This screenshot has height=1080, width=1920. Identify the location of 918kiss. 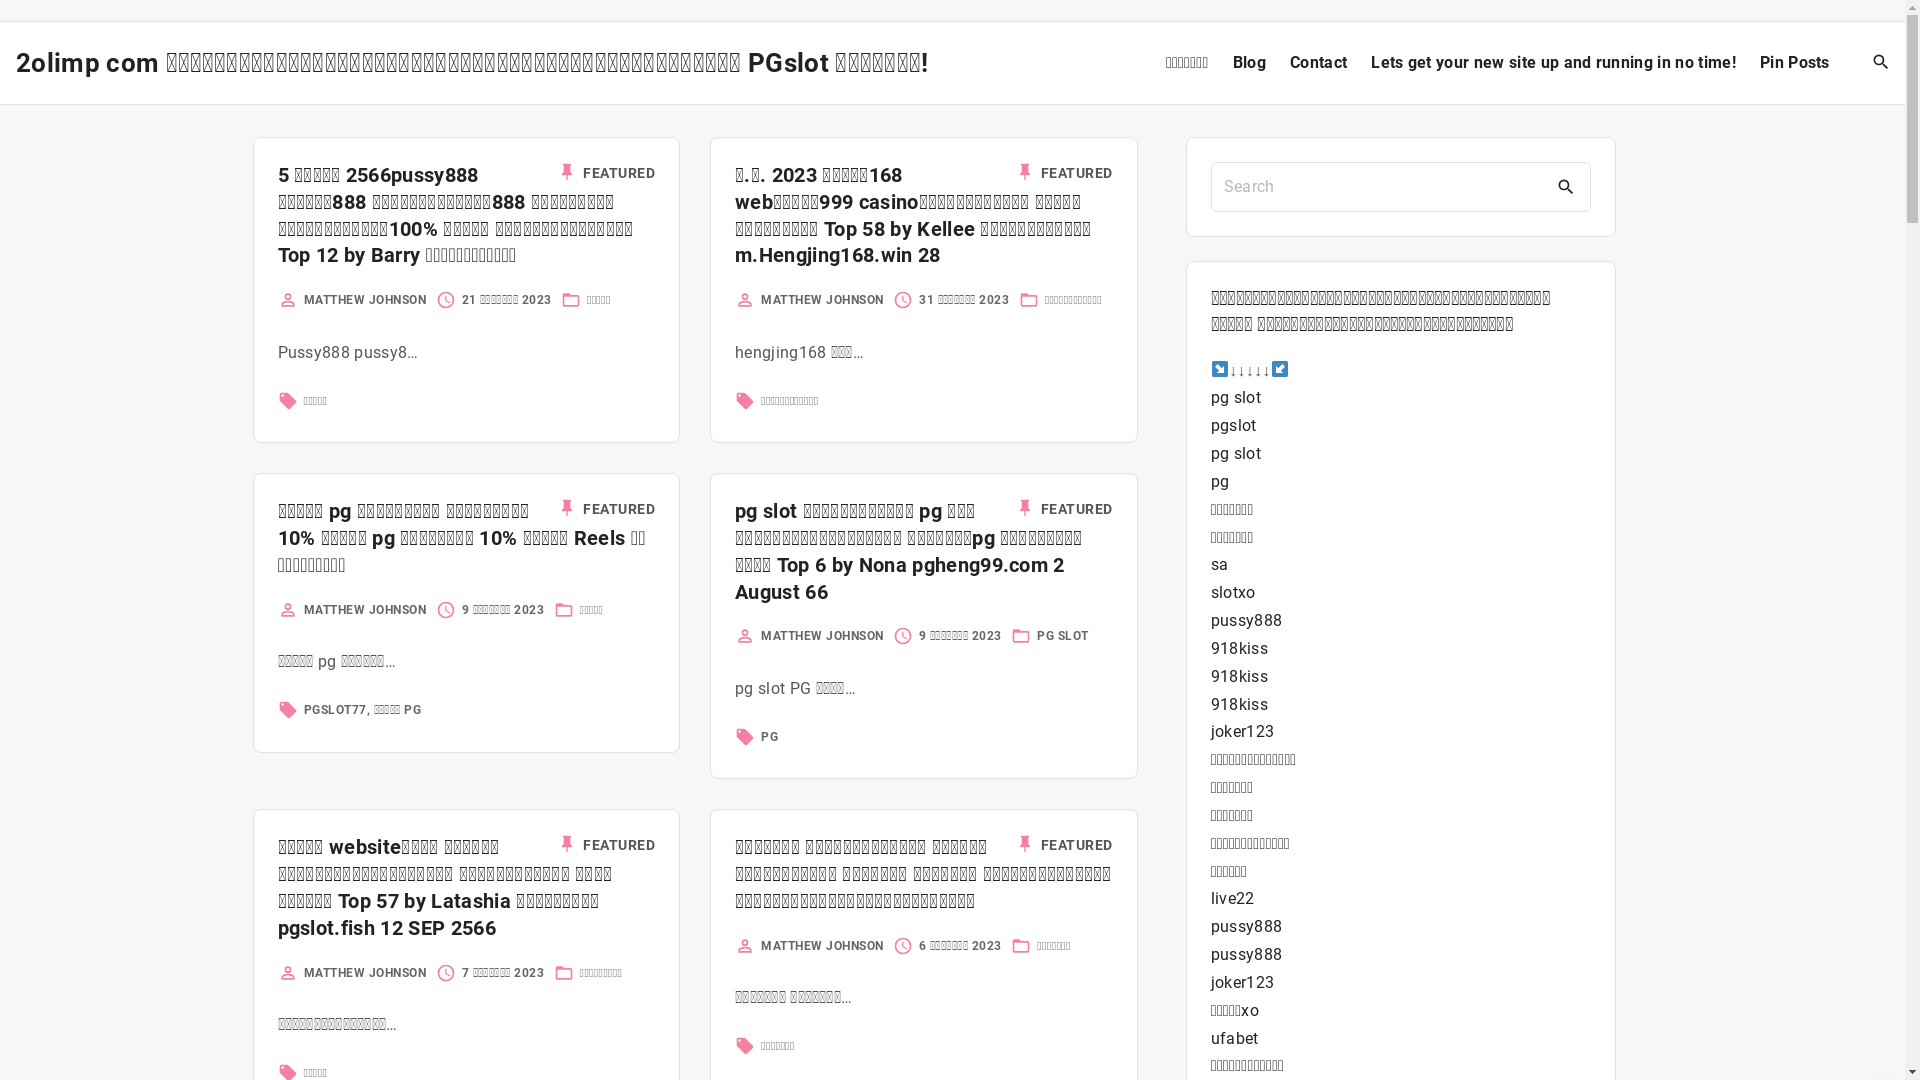
(1240, 648).